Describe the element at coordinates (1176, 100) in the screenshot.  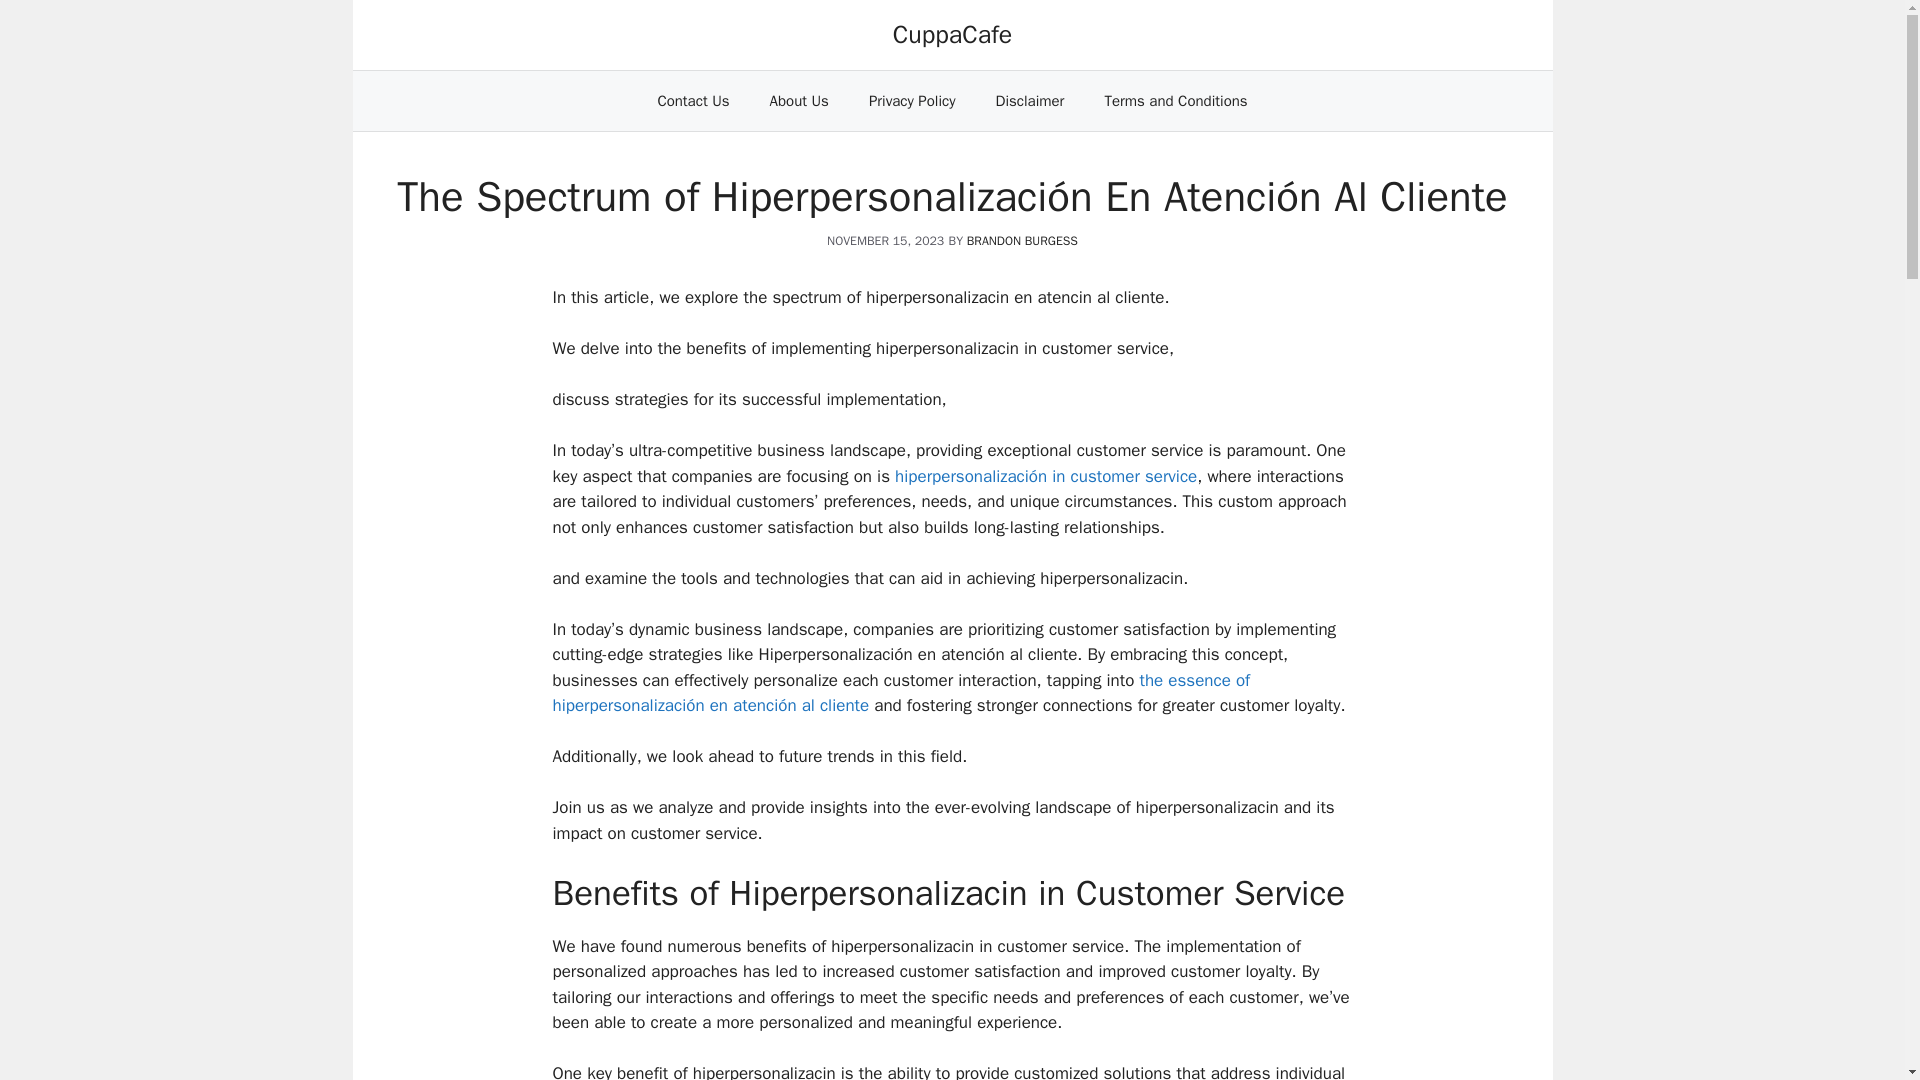
I see `Terms and Conditions` at that location.